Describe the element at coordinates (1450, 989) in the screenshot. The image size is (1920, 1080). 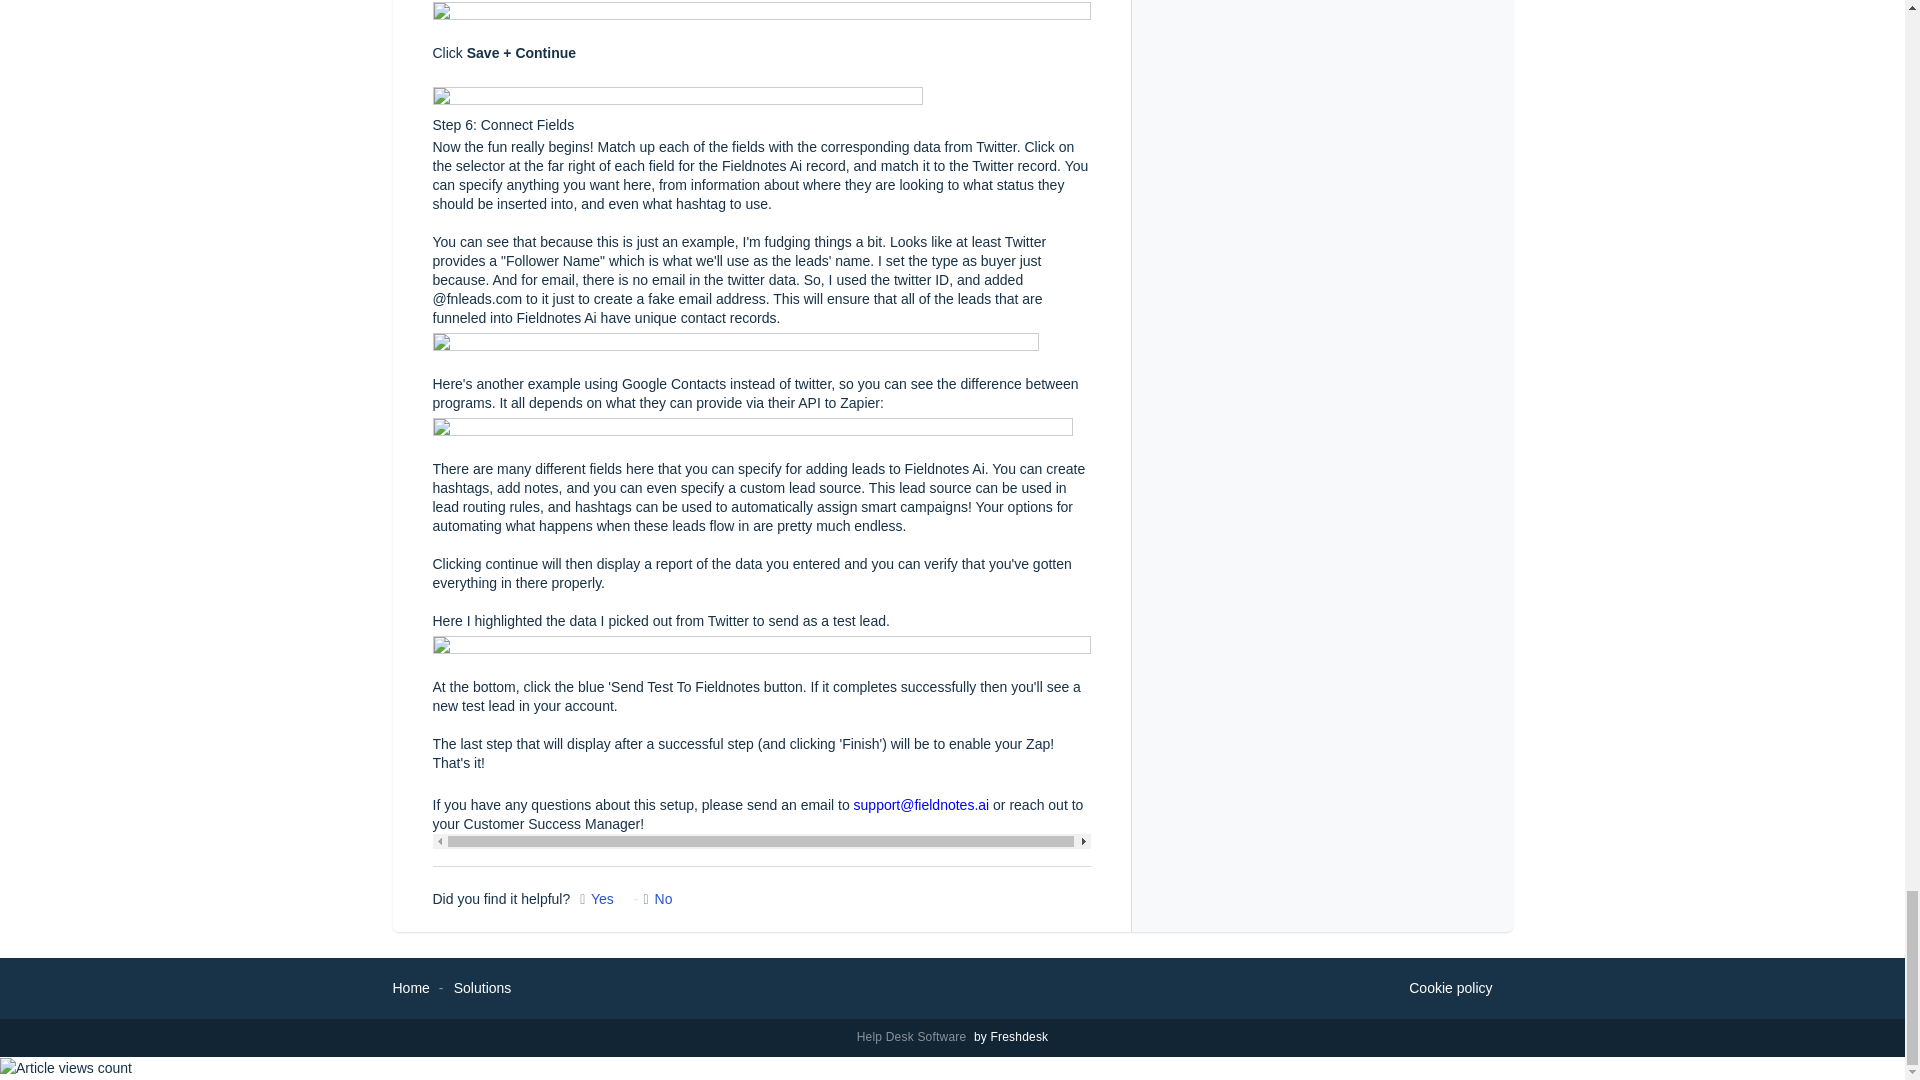
I see `Cookie policy` at that location.